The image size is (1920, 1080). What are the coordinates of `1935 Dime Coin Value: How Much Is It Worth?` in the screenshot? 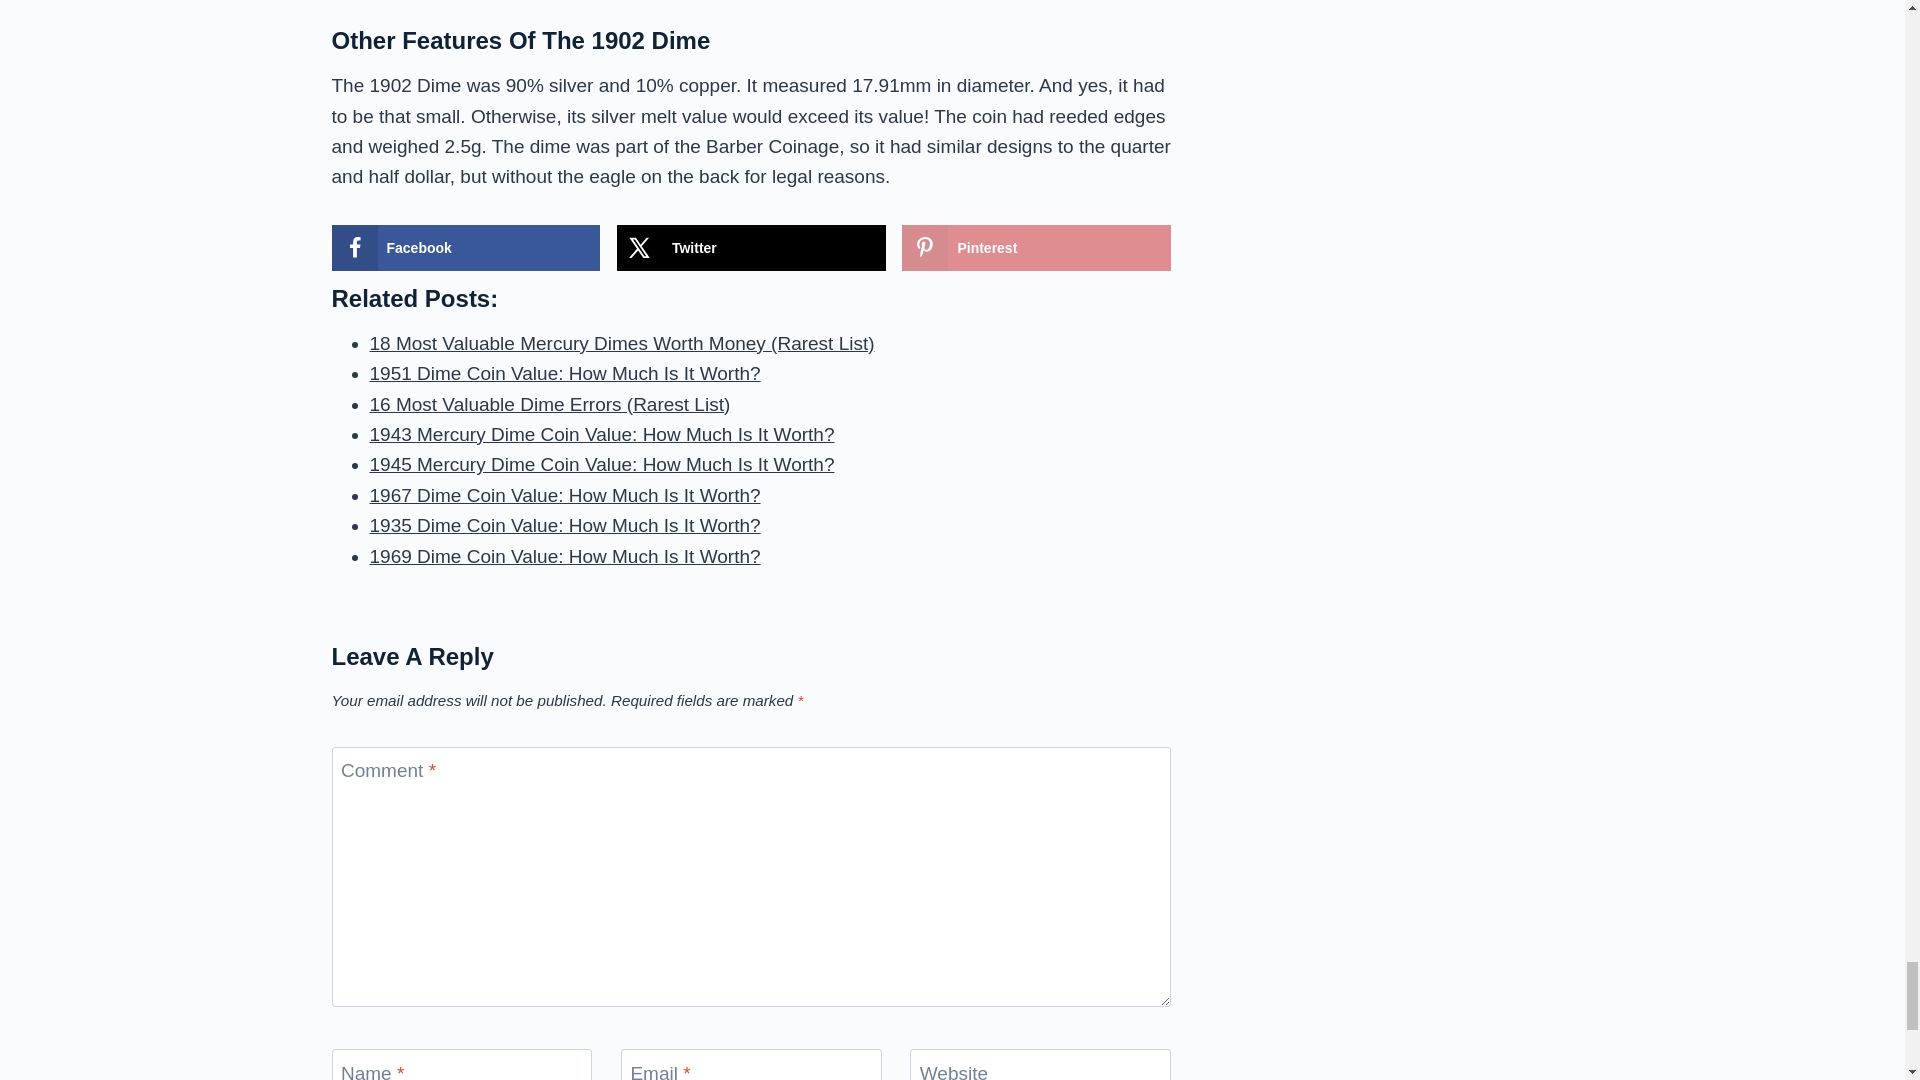 It's located at (565, 525).